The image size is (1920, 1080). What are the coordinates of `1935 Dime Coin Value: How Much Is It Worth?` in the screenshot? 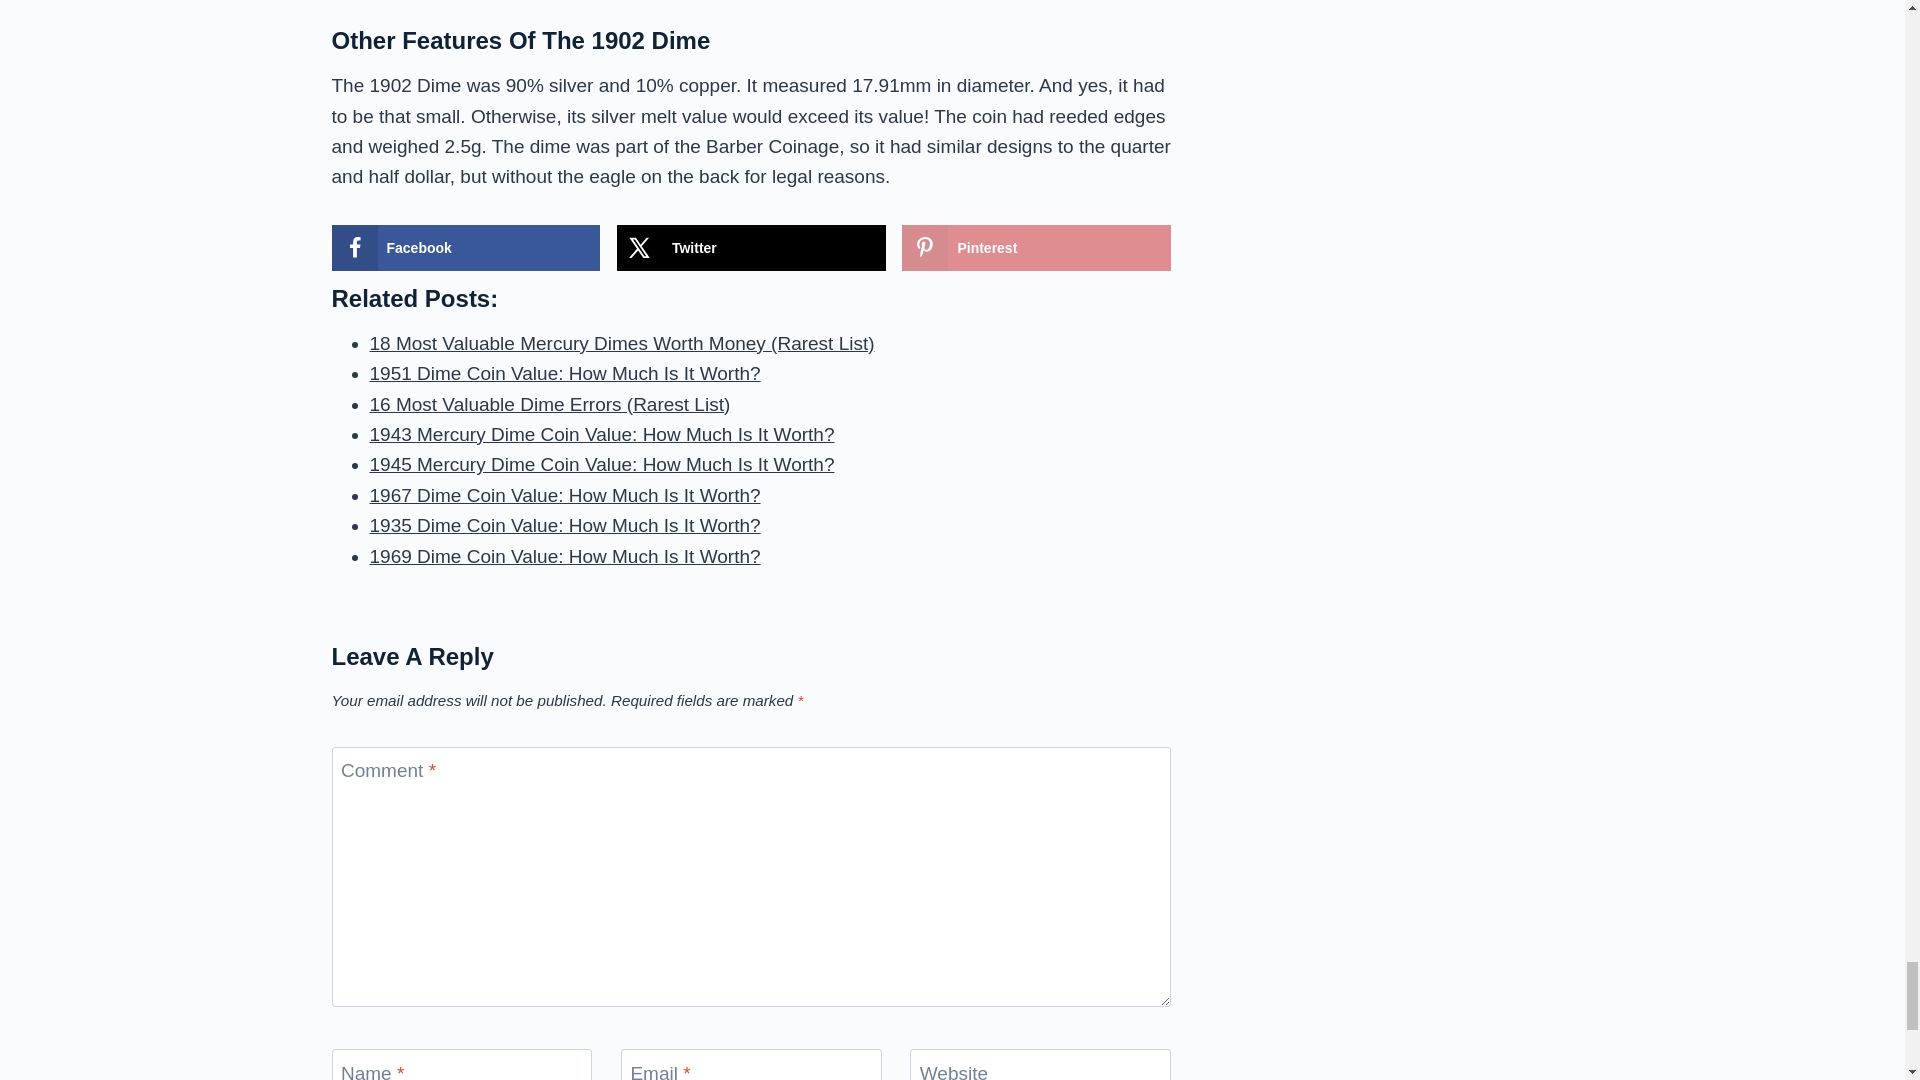 It's located at (565, 525).